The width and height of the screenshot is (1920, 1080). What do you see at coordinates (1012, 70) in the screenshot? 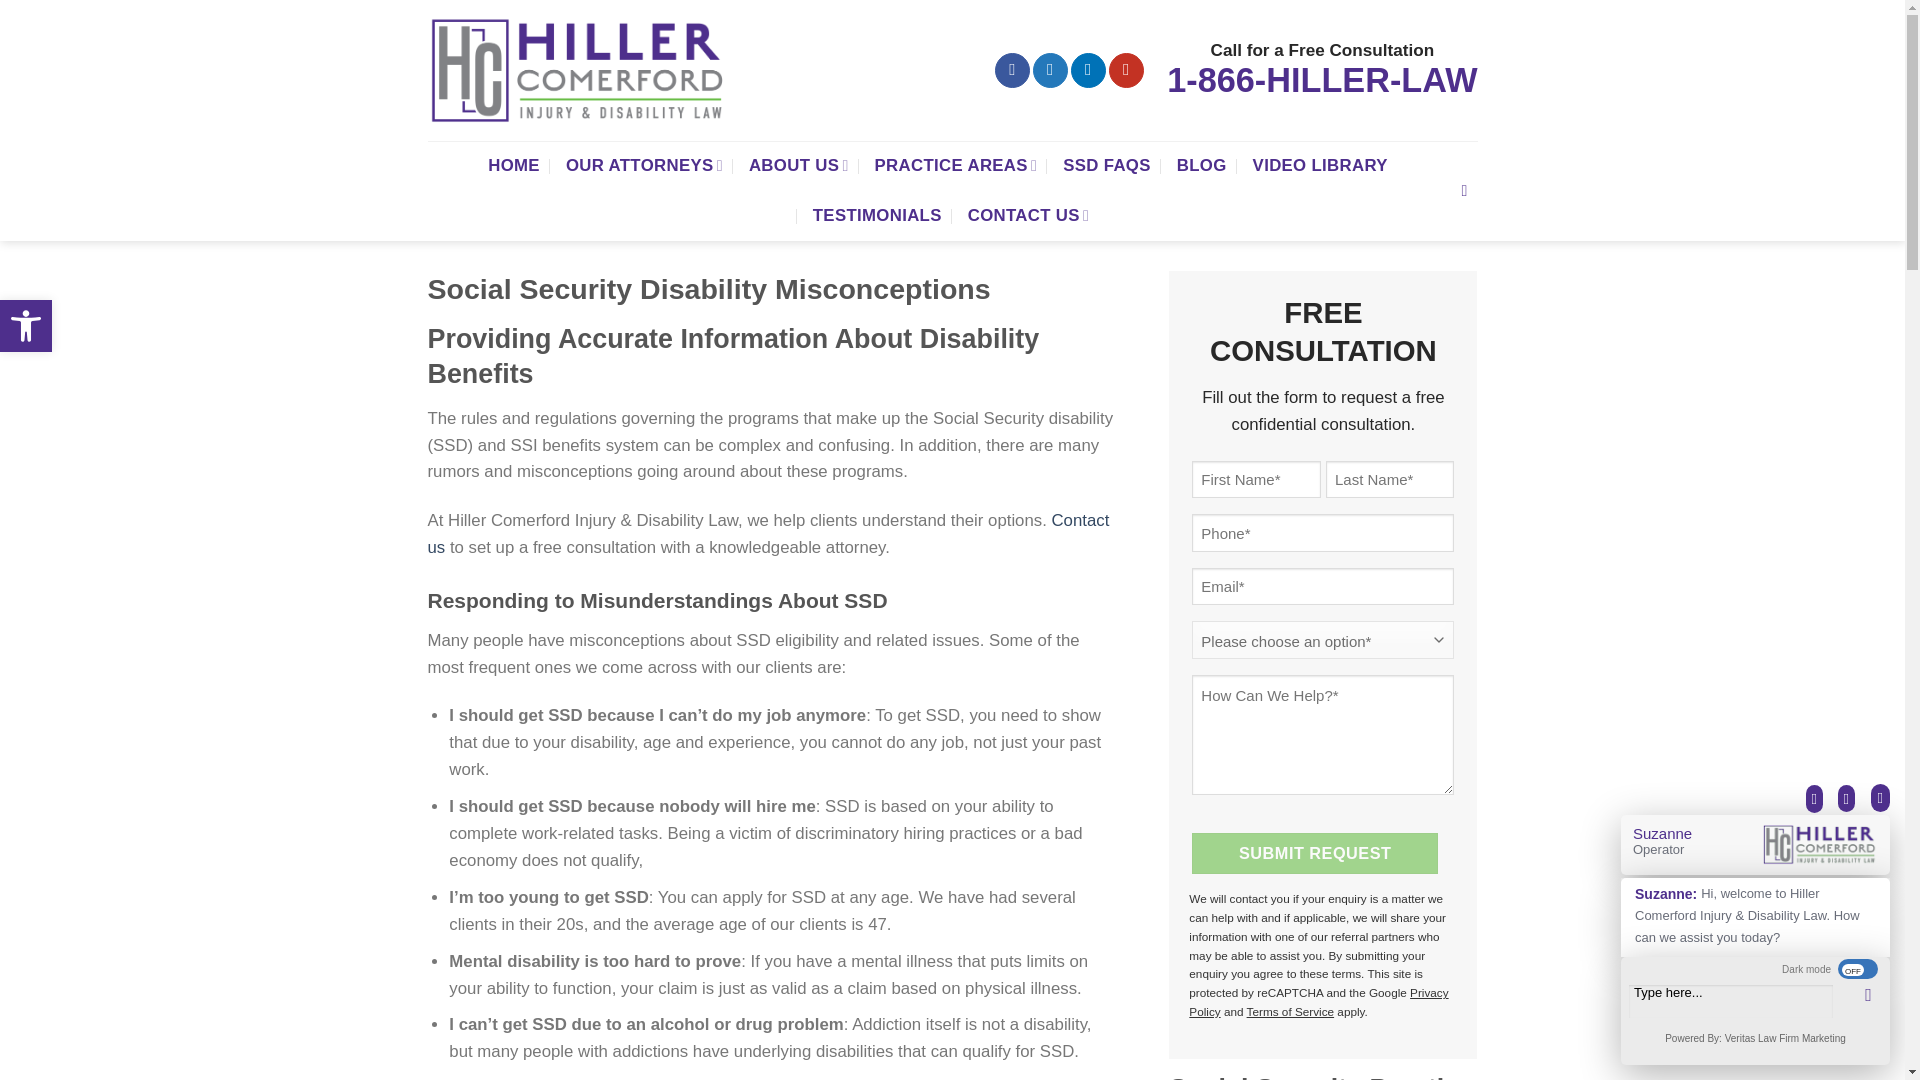
I see `Accessibility Tools` at bounding box center [1012, 70].